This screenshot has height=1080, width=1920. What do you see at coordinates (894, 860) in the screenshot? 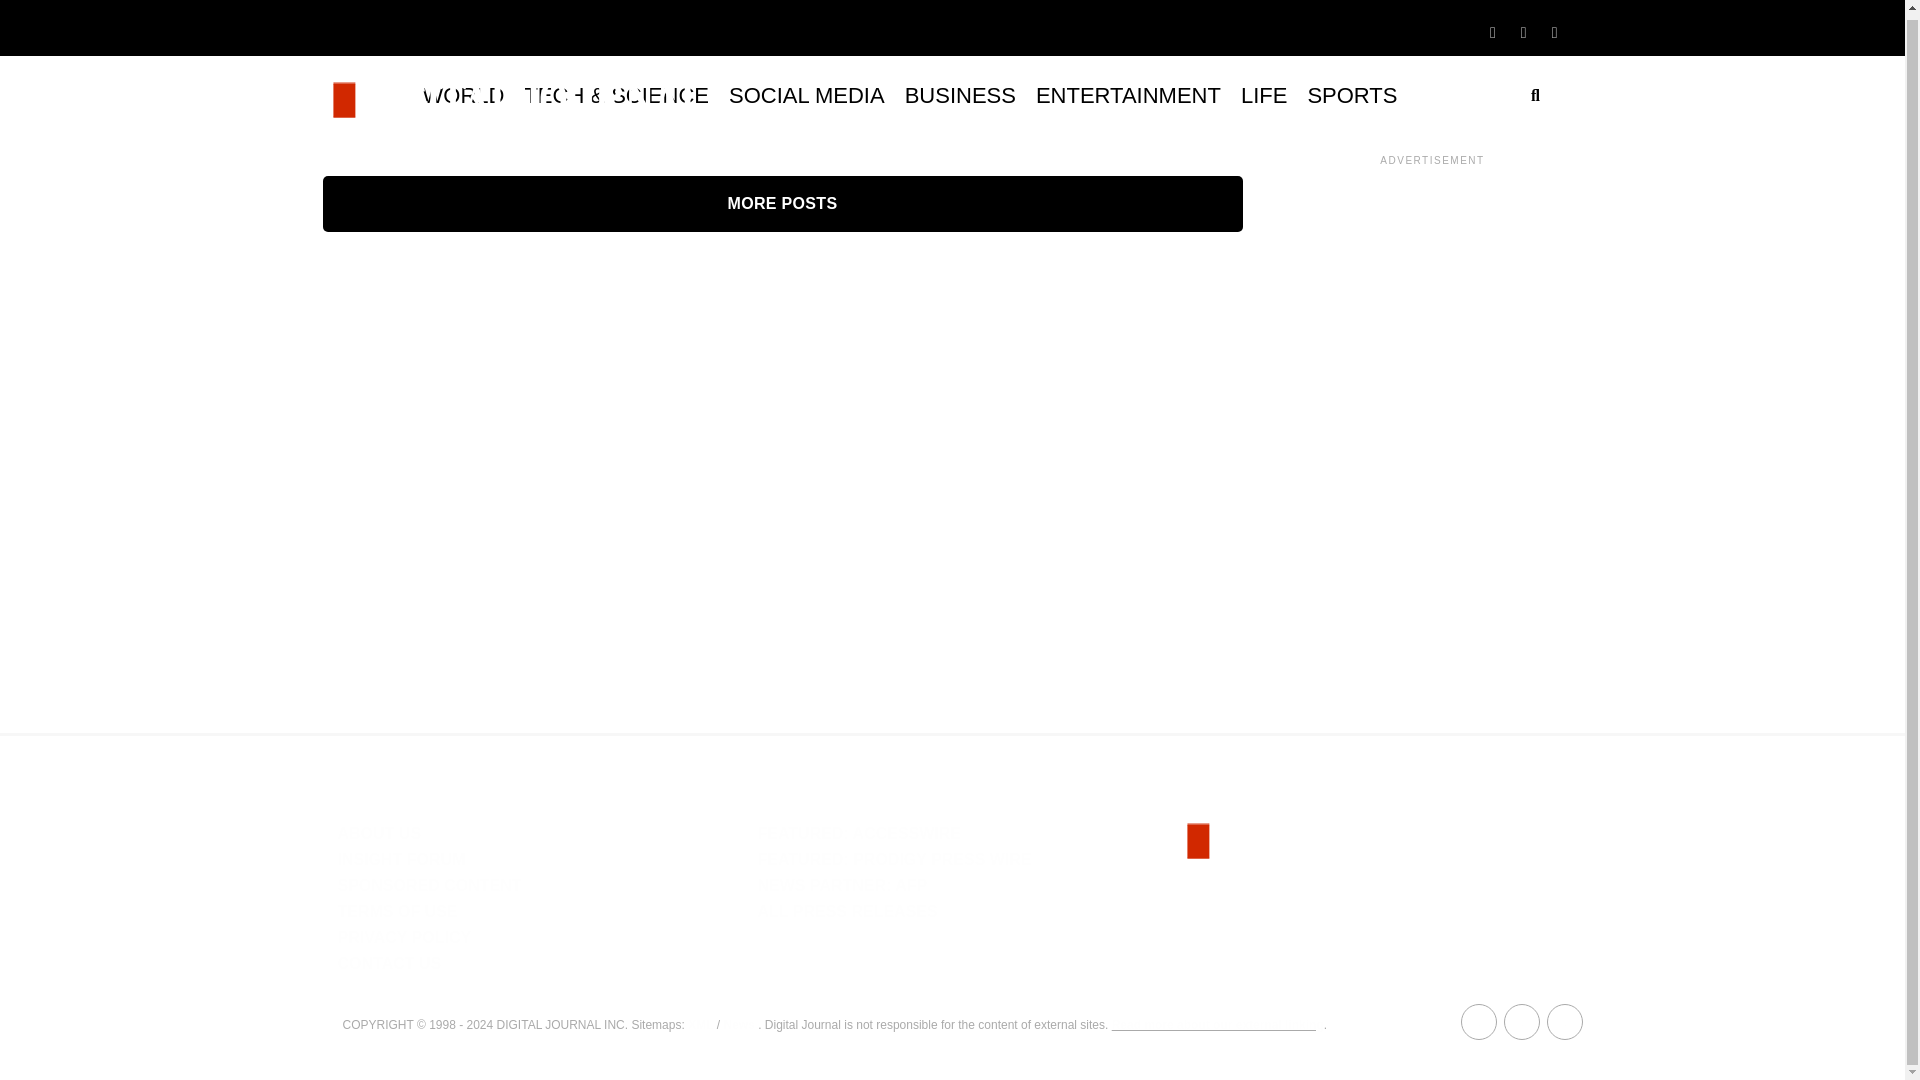
I see `FEATURED: PRODIGY PRESS WIRE` at bounding box center [894, 860].